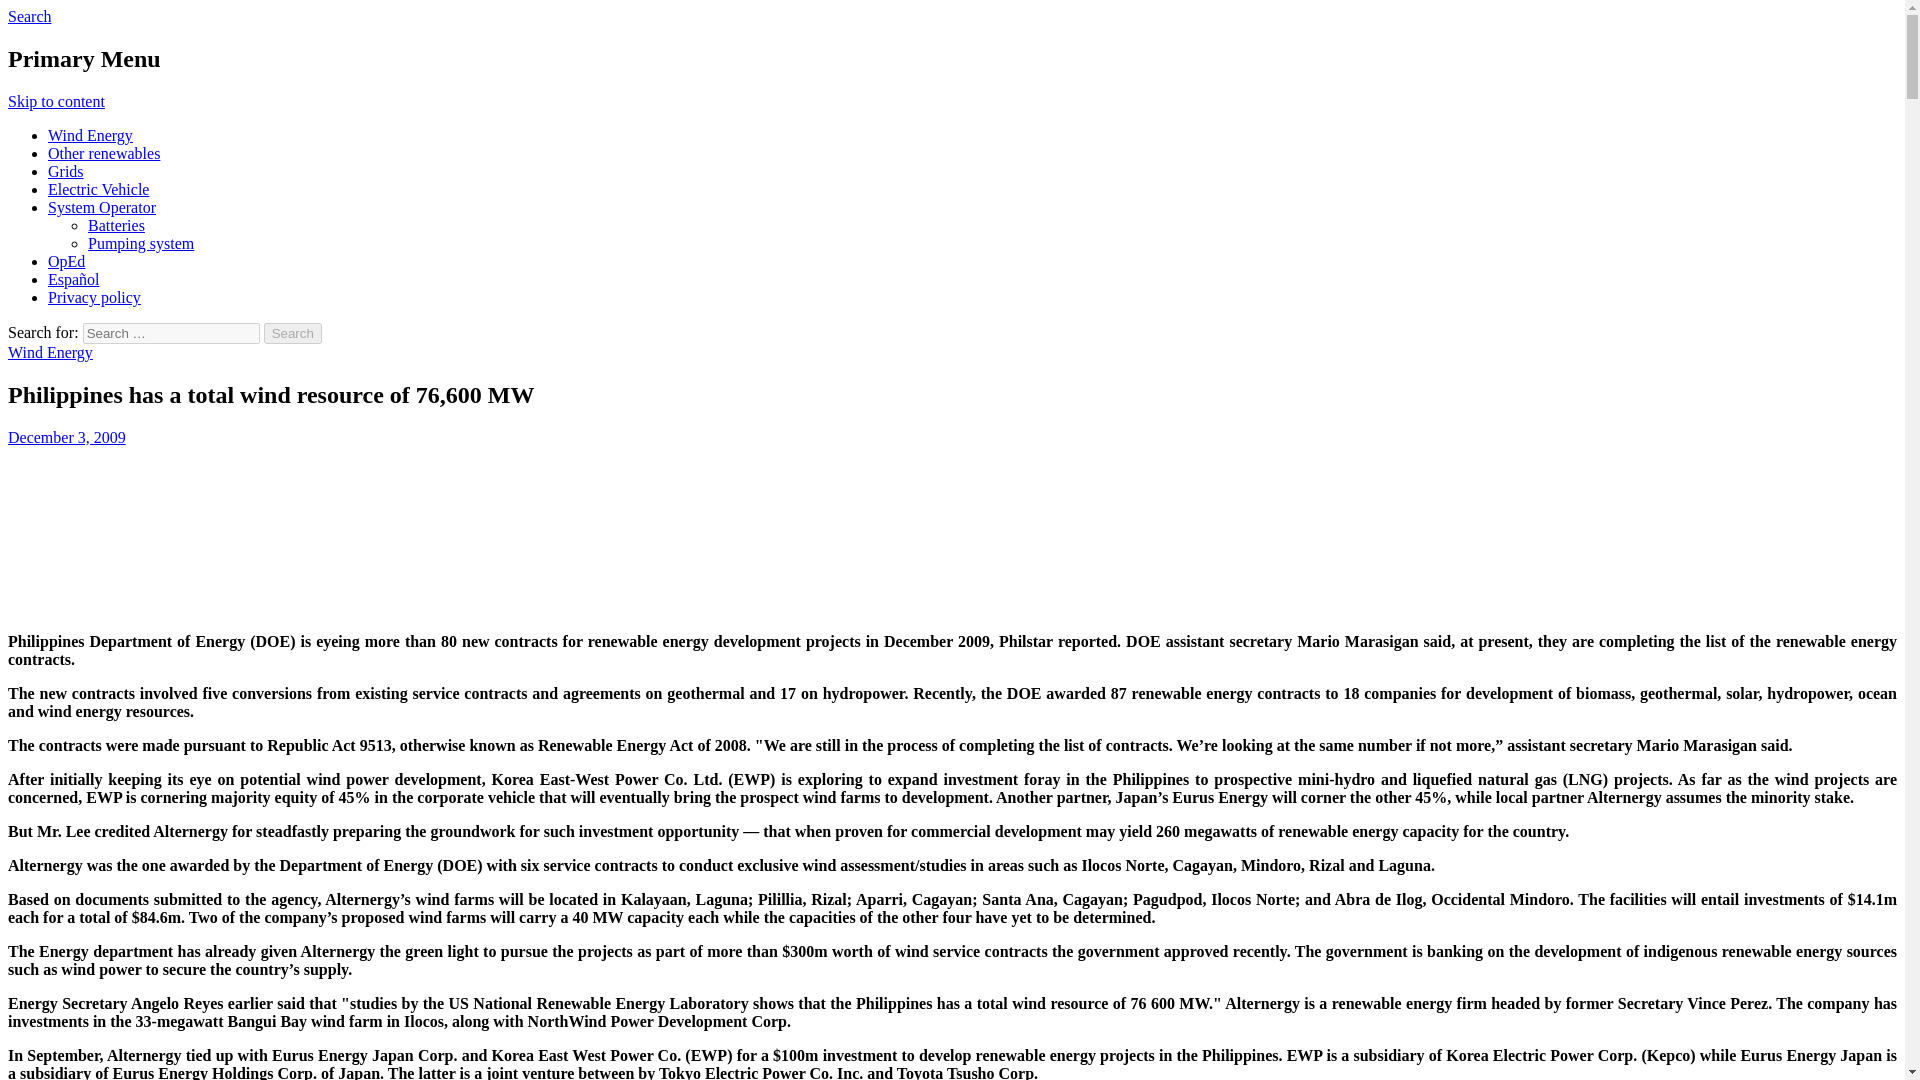 The image size is (1920, 1080). What do you see at coordinates (94, 297) in the screenshot?
I see `Privacy policy` at bounding box center [94, 297].